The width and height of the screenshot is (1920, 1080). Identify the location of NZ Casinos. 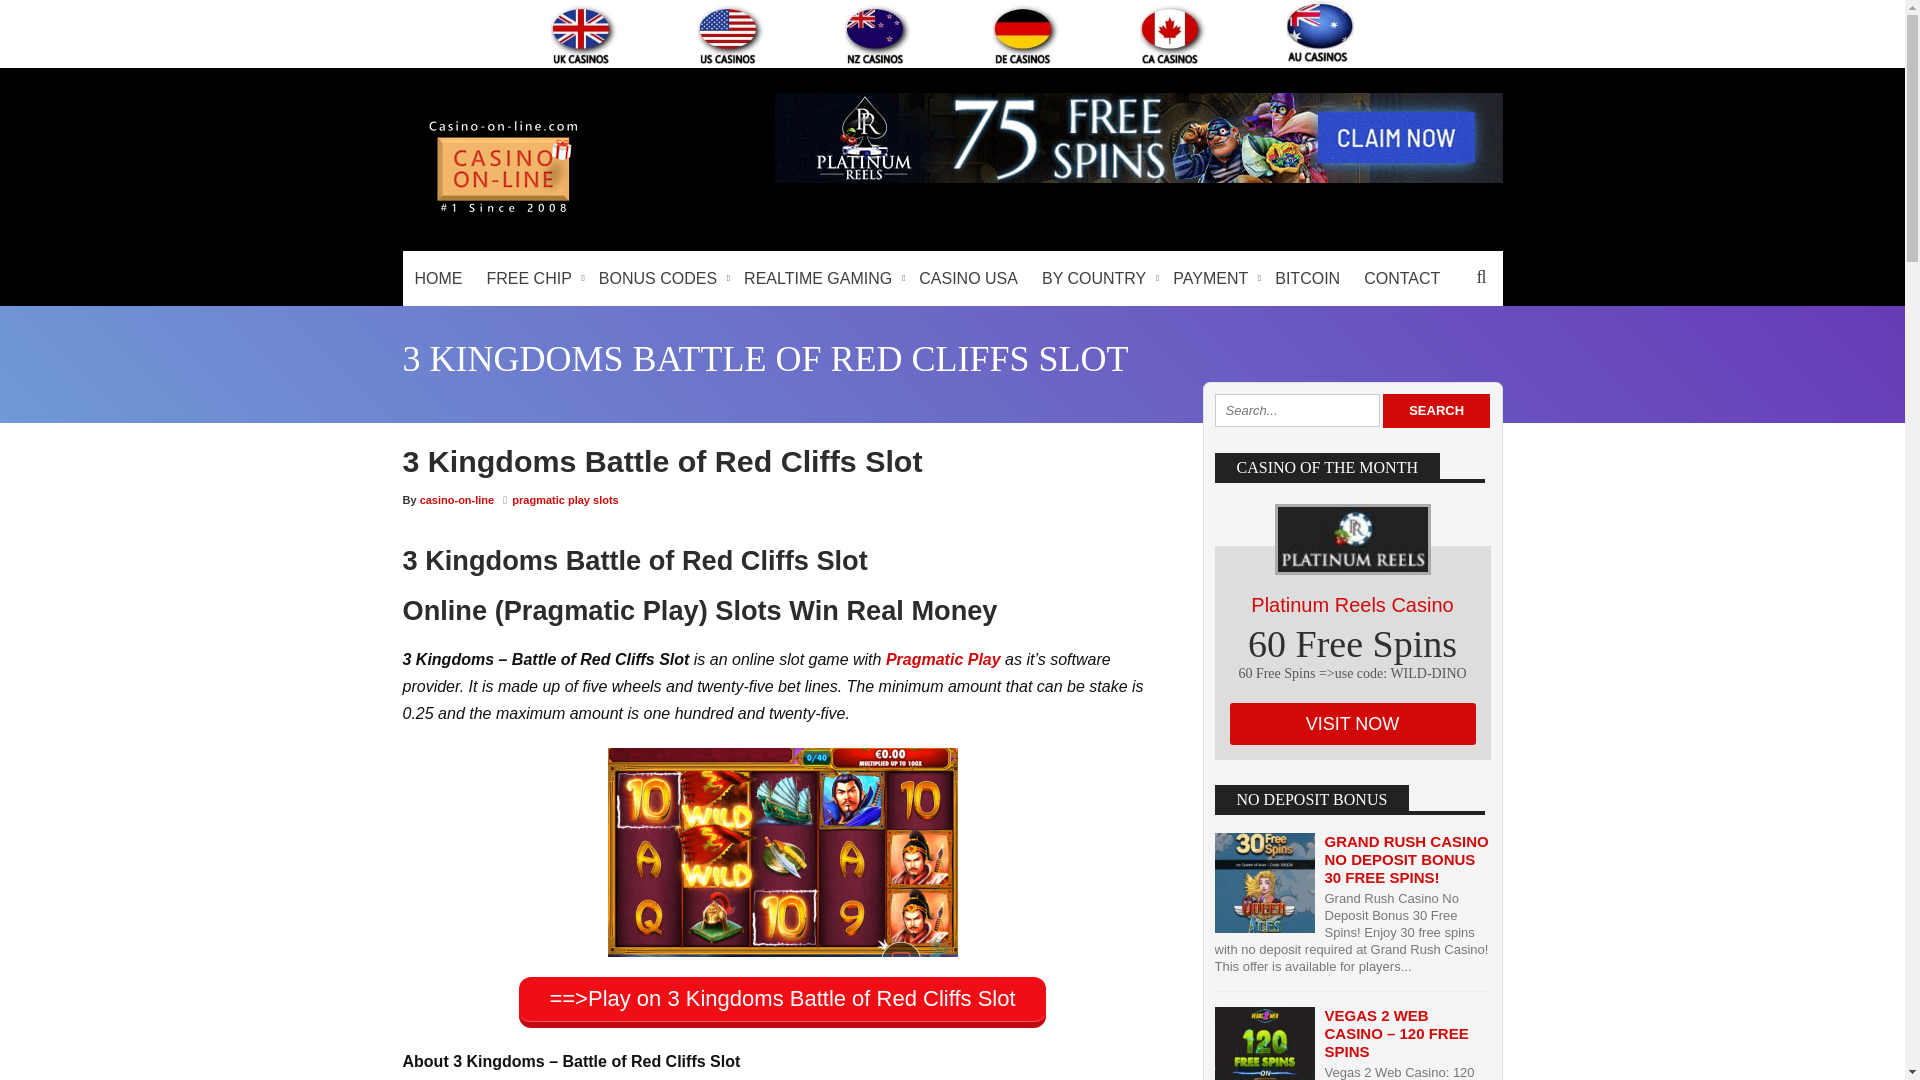
(878, 34).